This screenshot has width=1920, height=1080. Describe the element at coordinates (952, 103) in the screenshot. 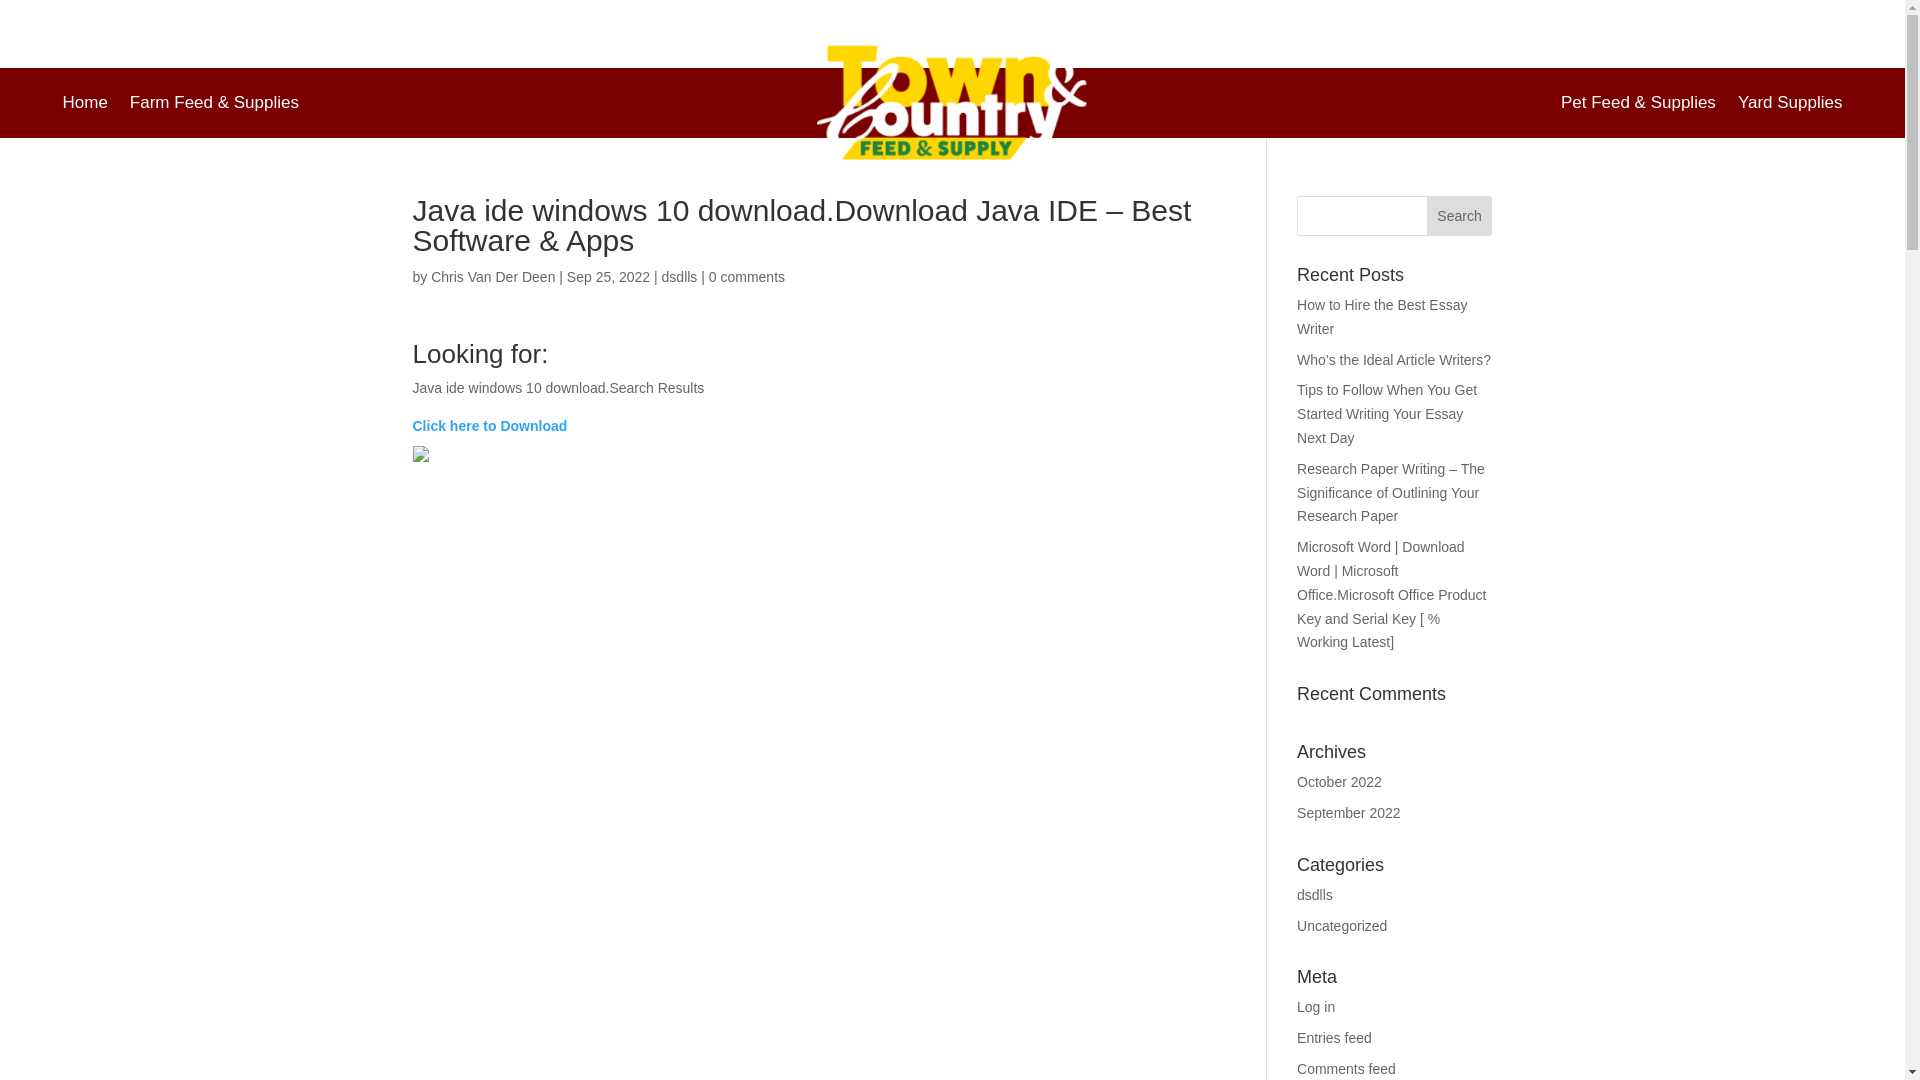

I see `logo` at that location.